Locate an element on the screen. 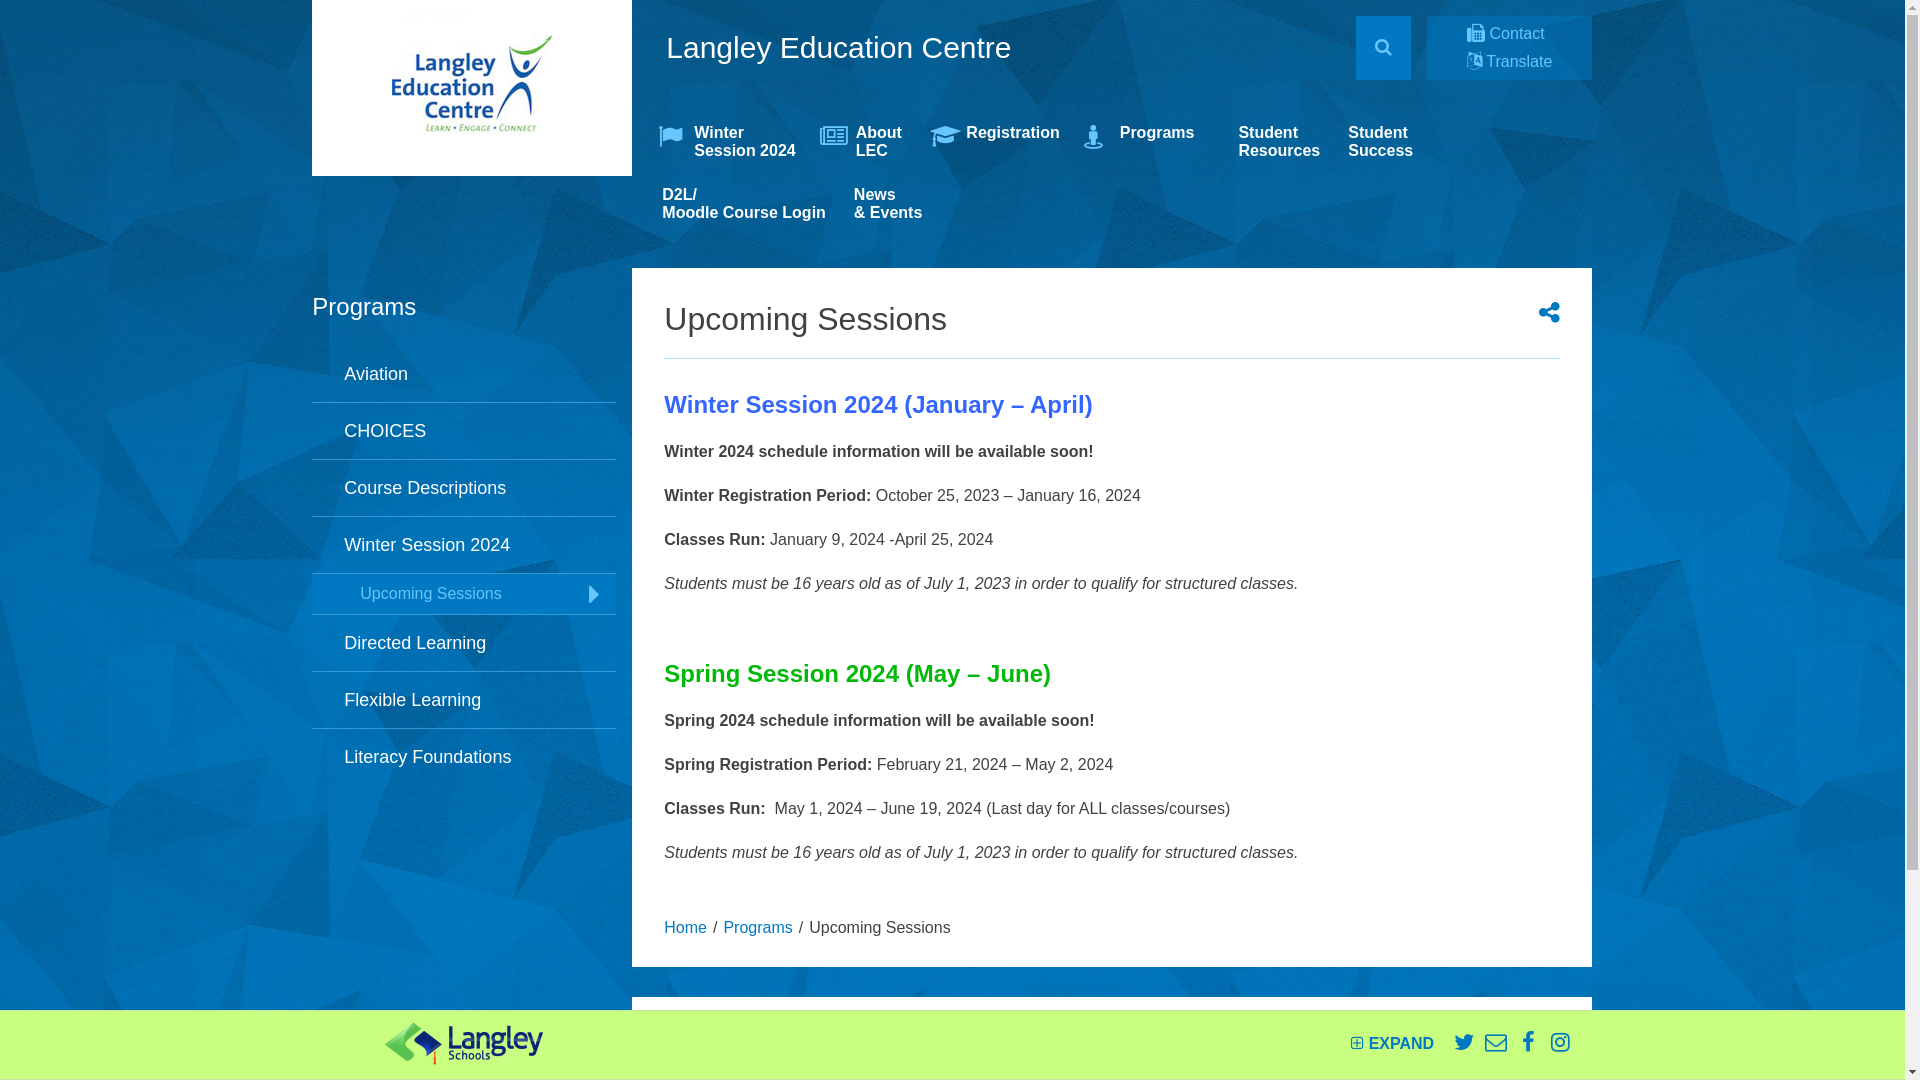 Image resolution: width=1920 pixels, height=1080 pixels. Programs is located at coordinates (1142, 143).